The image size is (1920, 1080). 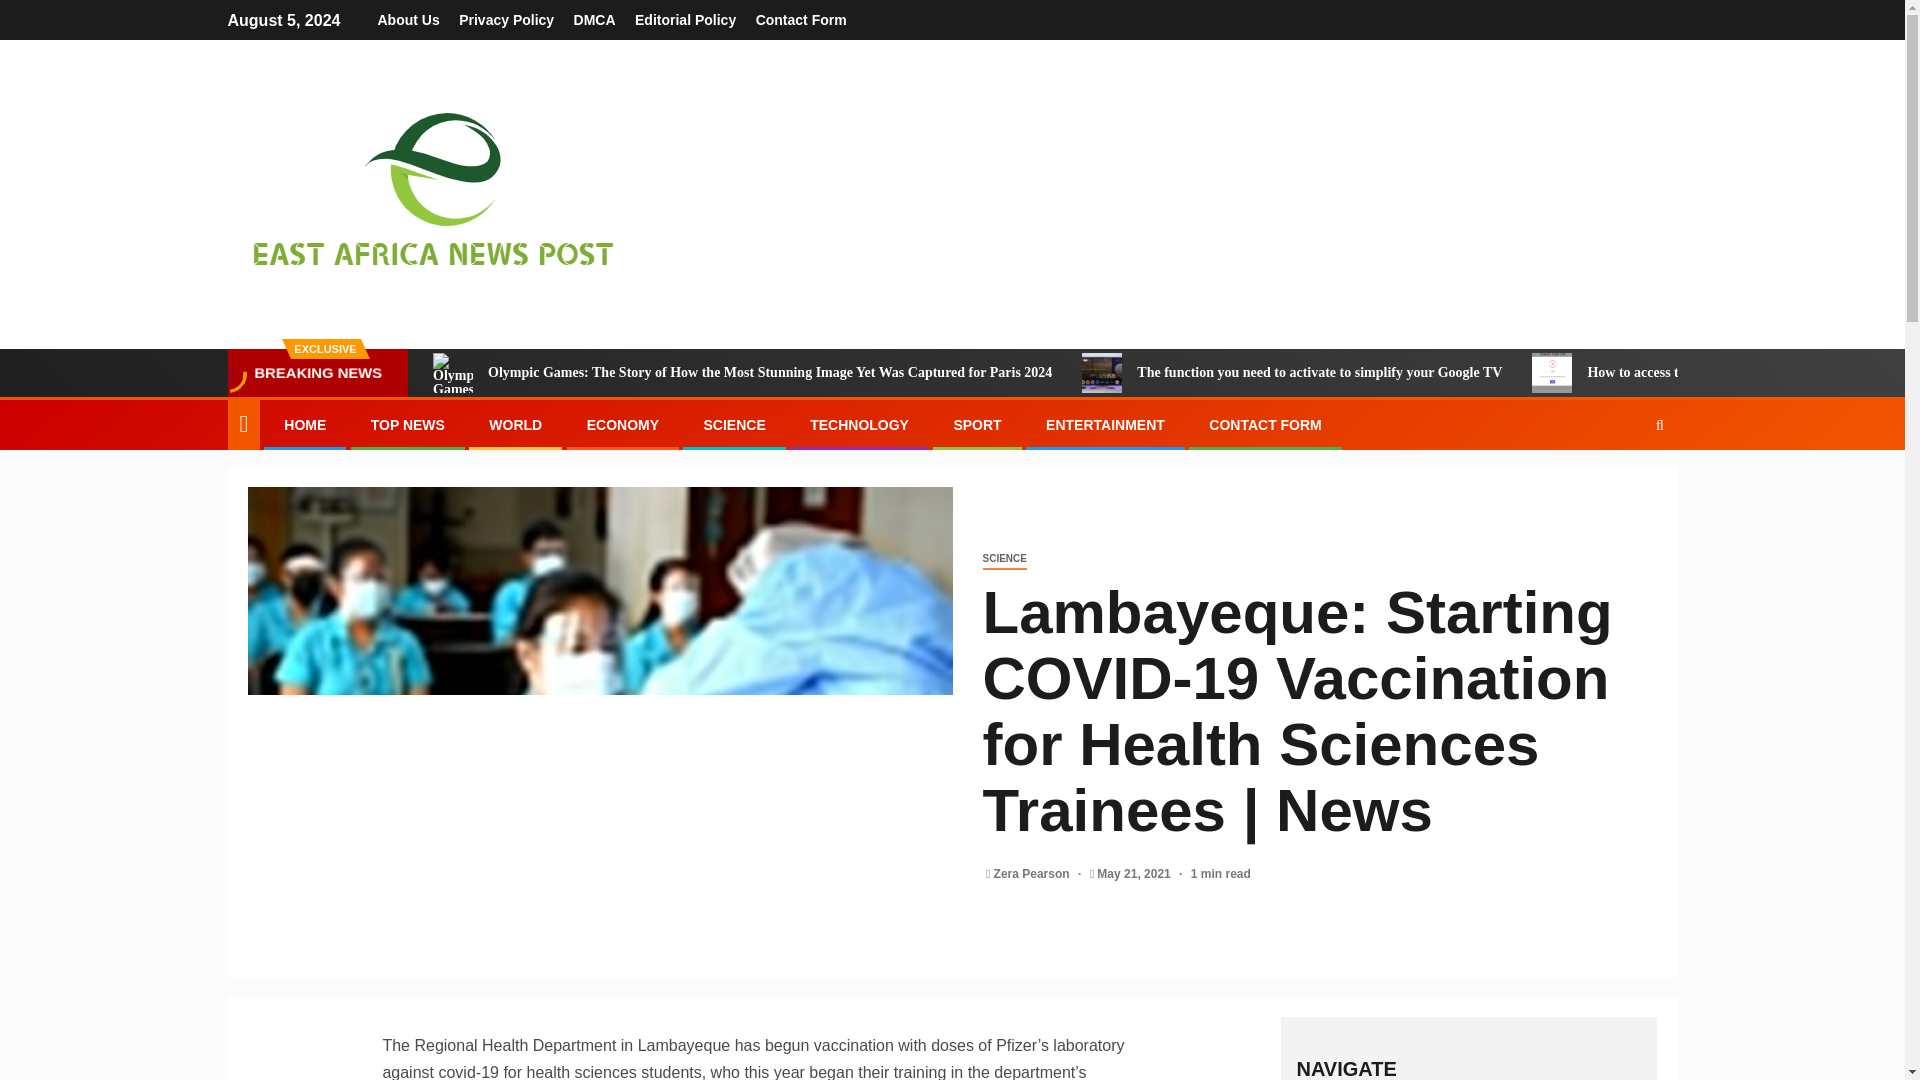 What do you see at coordinates (1034, 874) in the screenshot?
I see `Zera Pearson` at bounding box center [1034, 874].